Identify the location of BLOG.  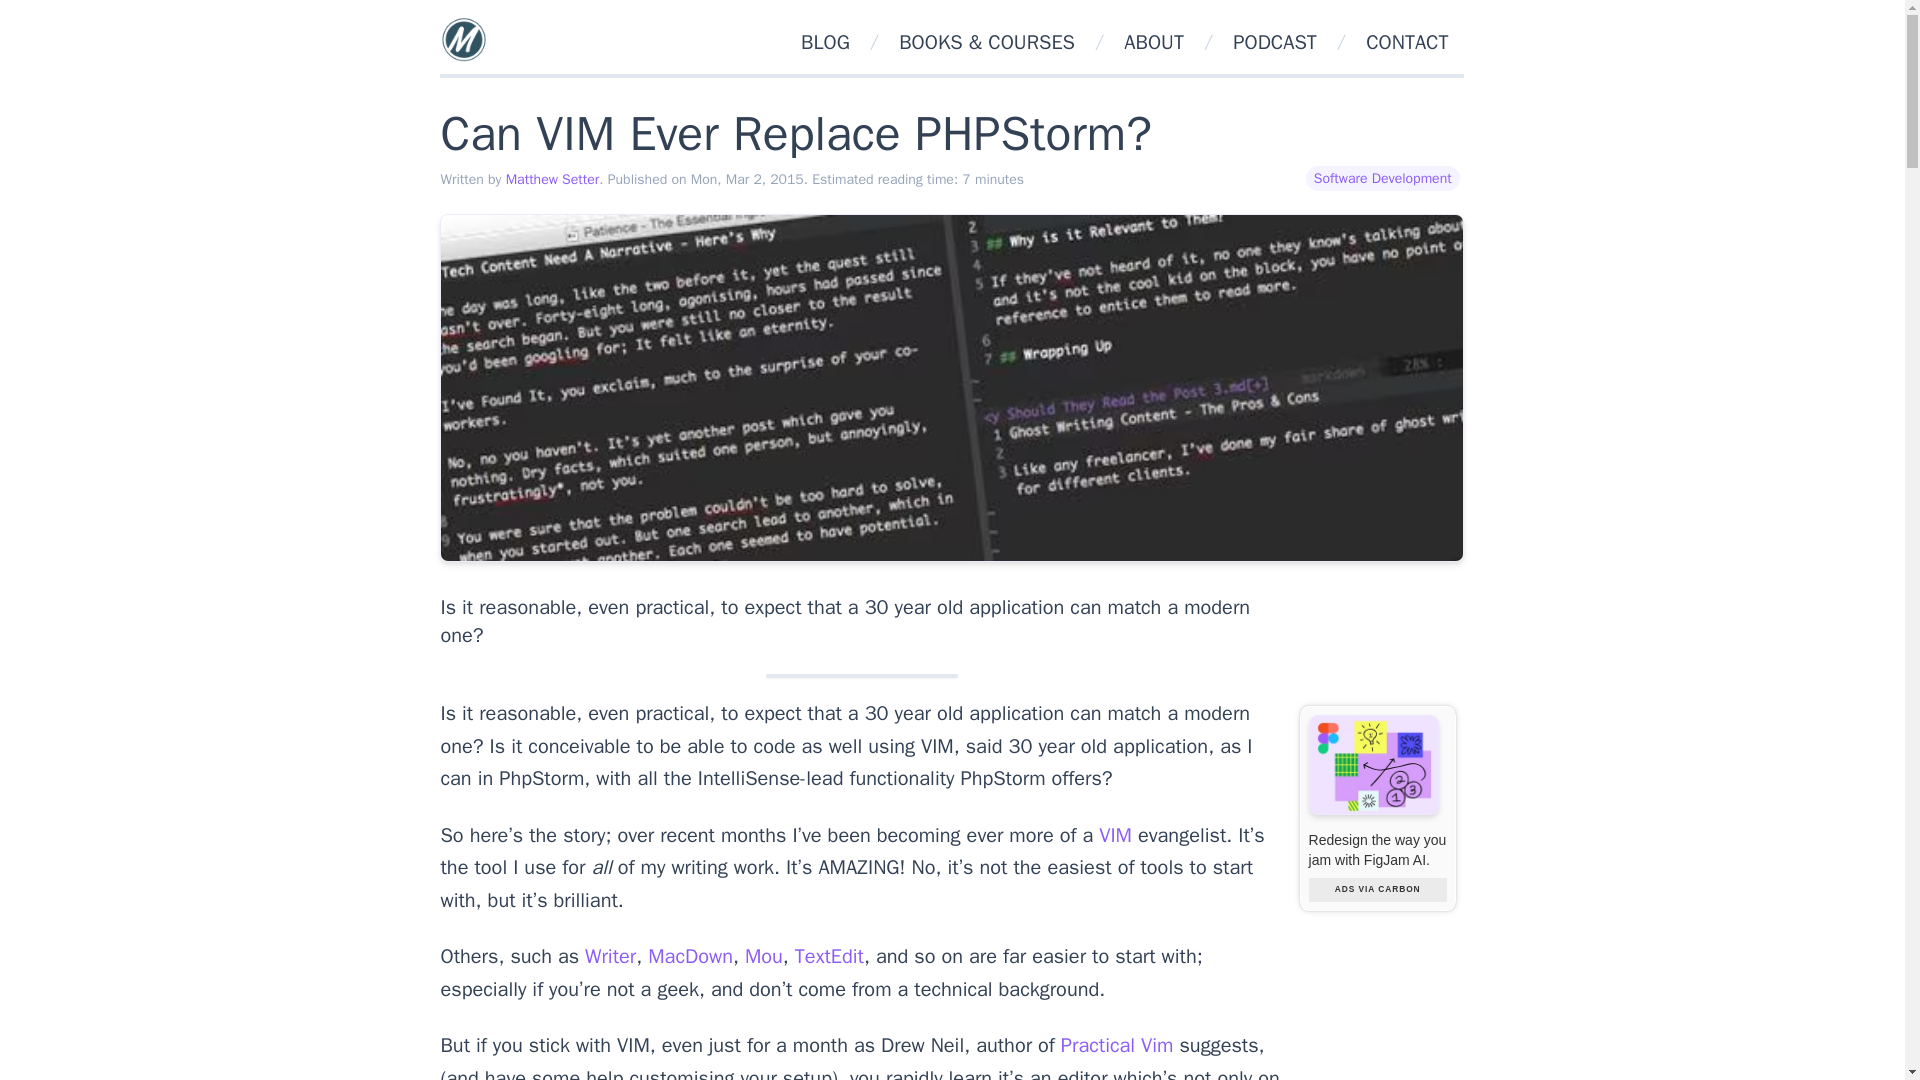
(825, 42).